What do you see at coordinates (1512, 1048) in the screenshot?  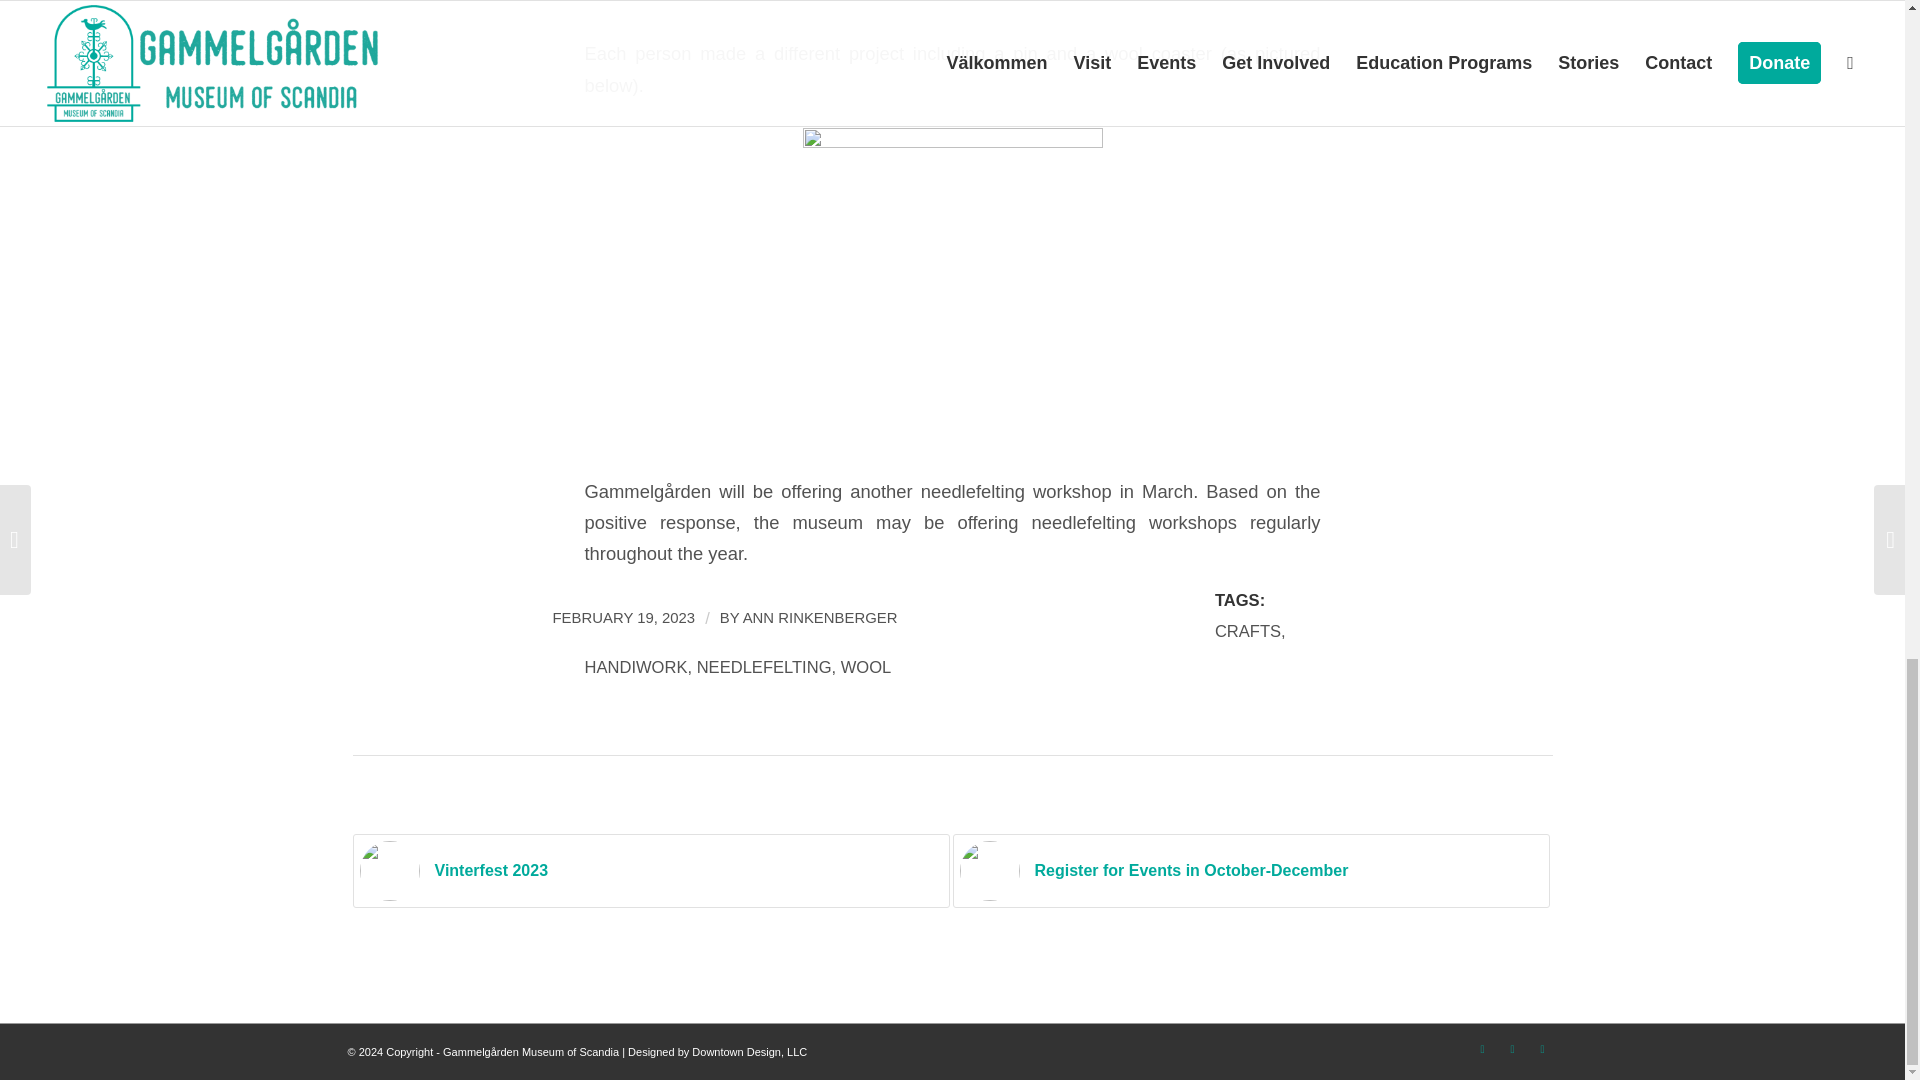 I see `Instagram` at bounding box center [1512, 1048].